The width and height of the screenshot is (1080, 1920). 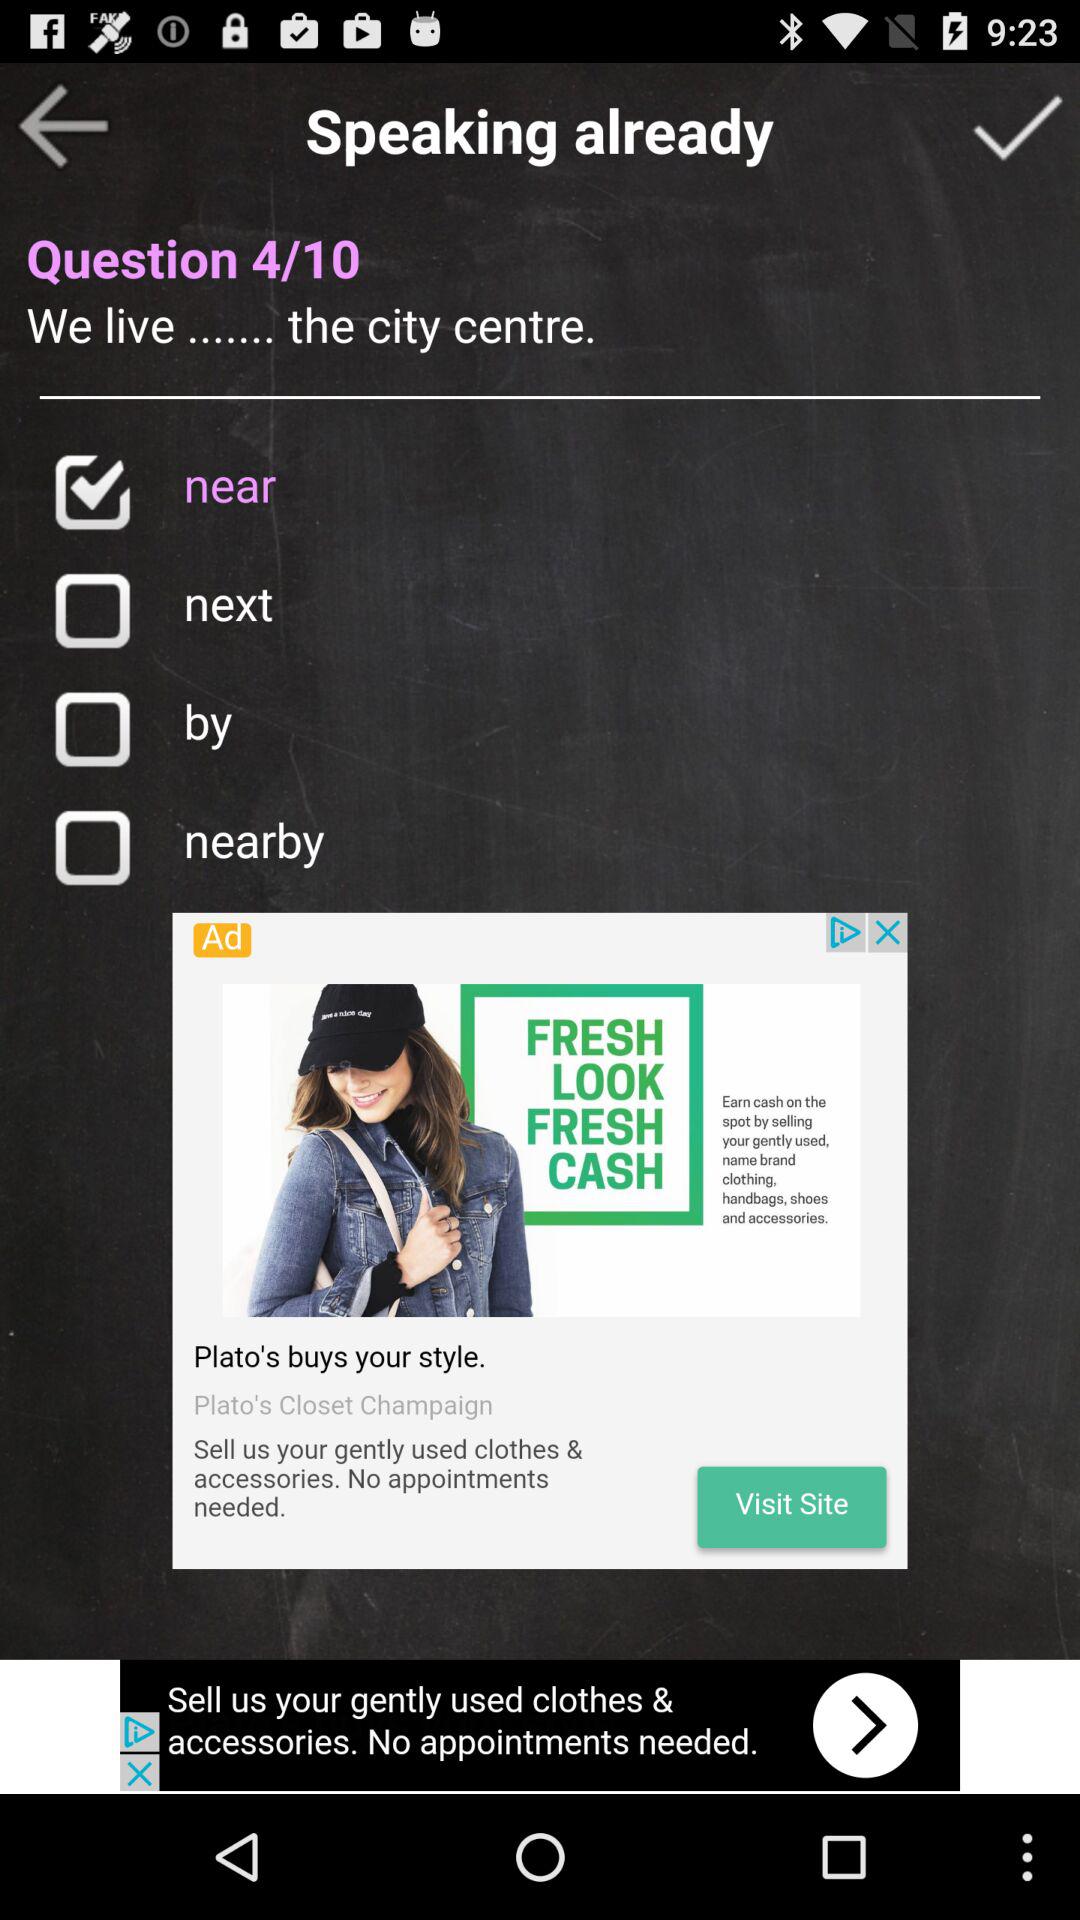 I want to click on go back, so click(x=63, y=126).